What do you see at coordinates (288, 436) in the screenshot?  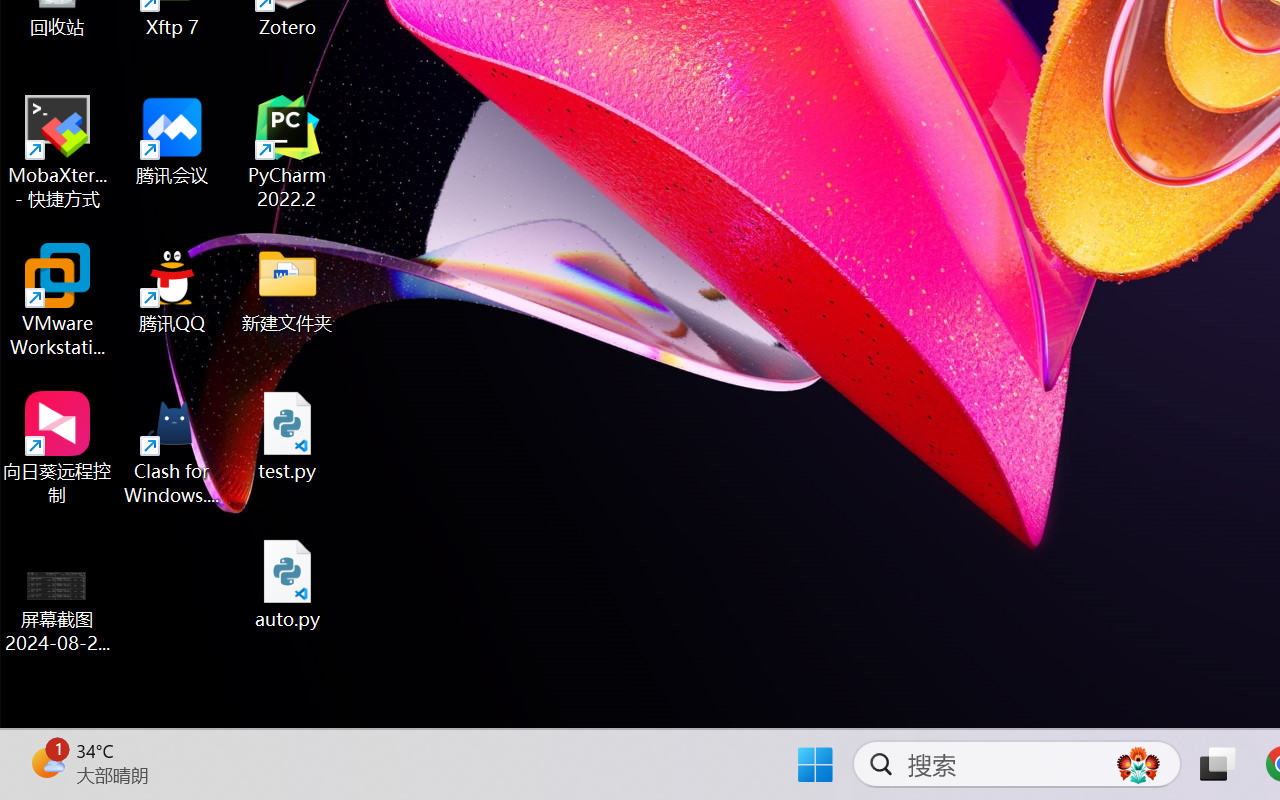 I see `test.py` at bounding box center [288, 436].